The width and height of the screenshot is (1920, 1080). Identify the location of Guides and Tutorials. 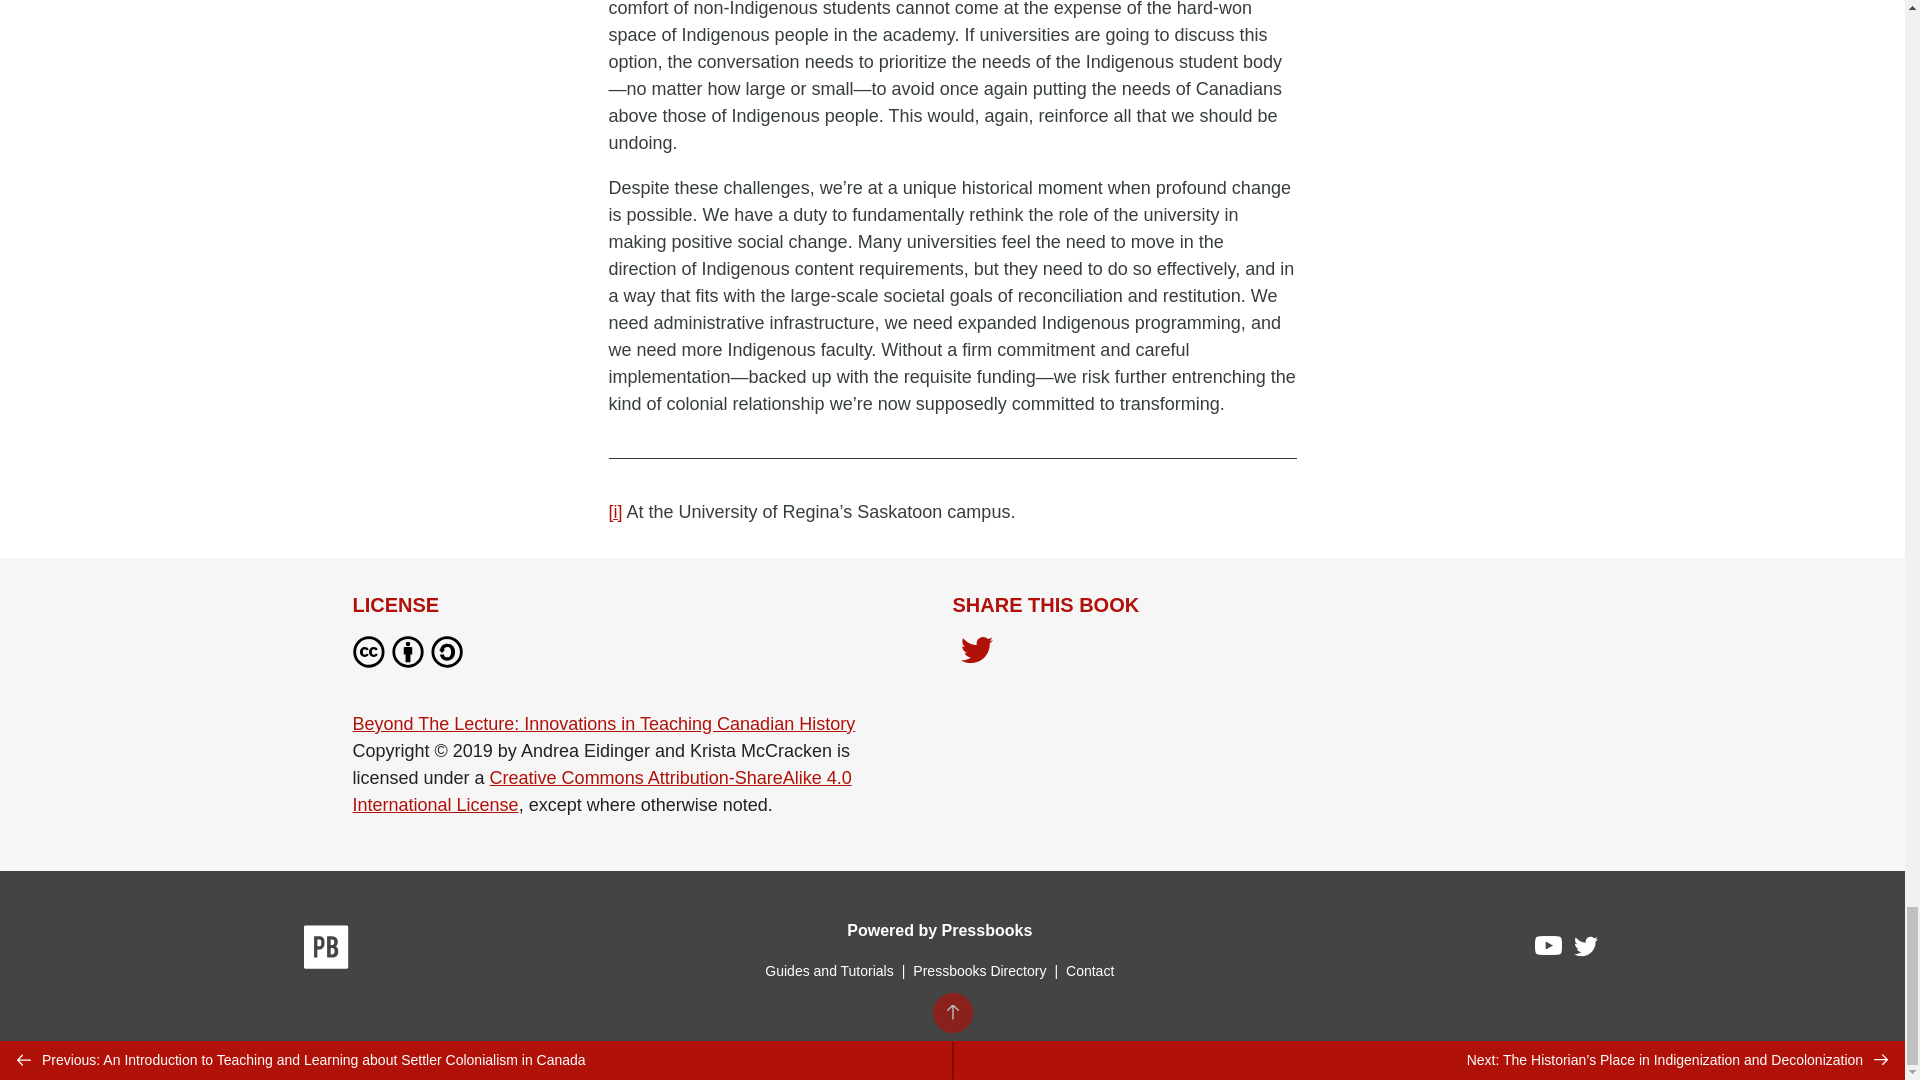
(828, 970).